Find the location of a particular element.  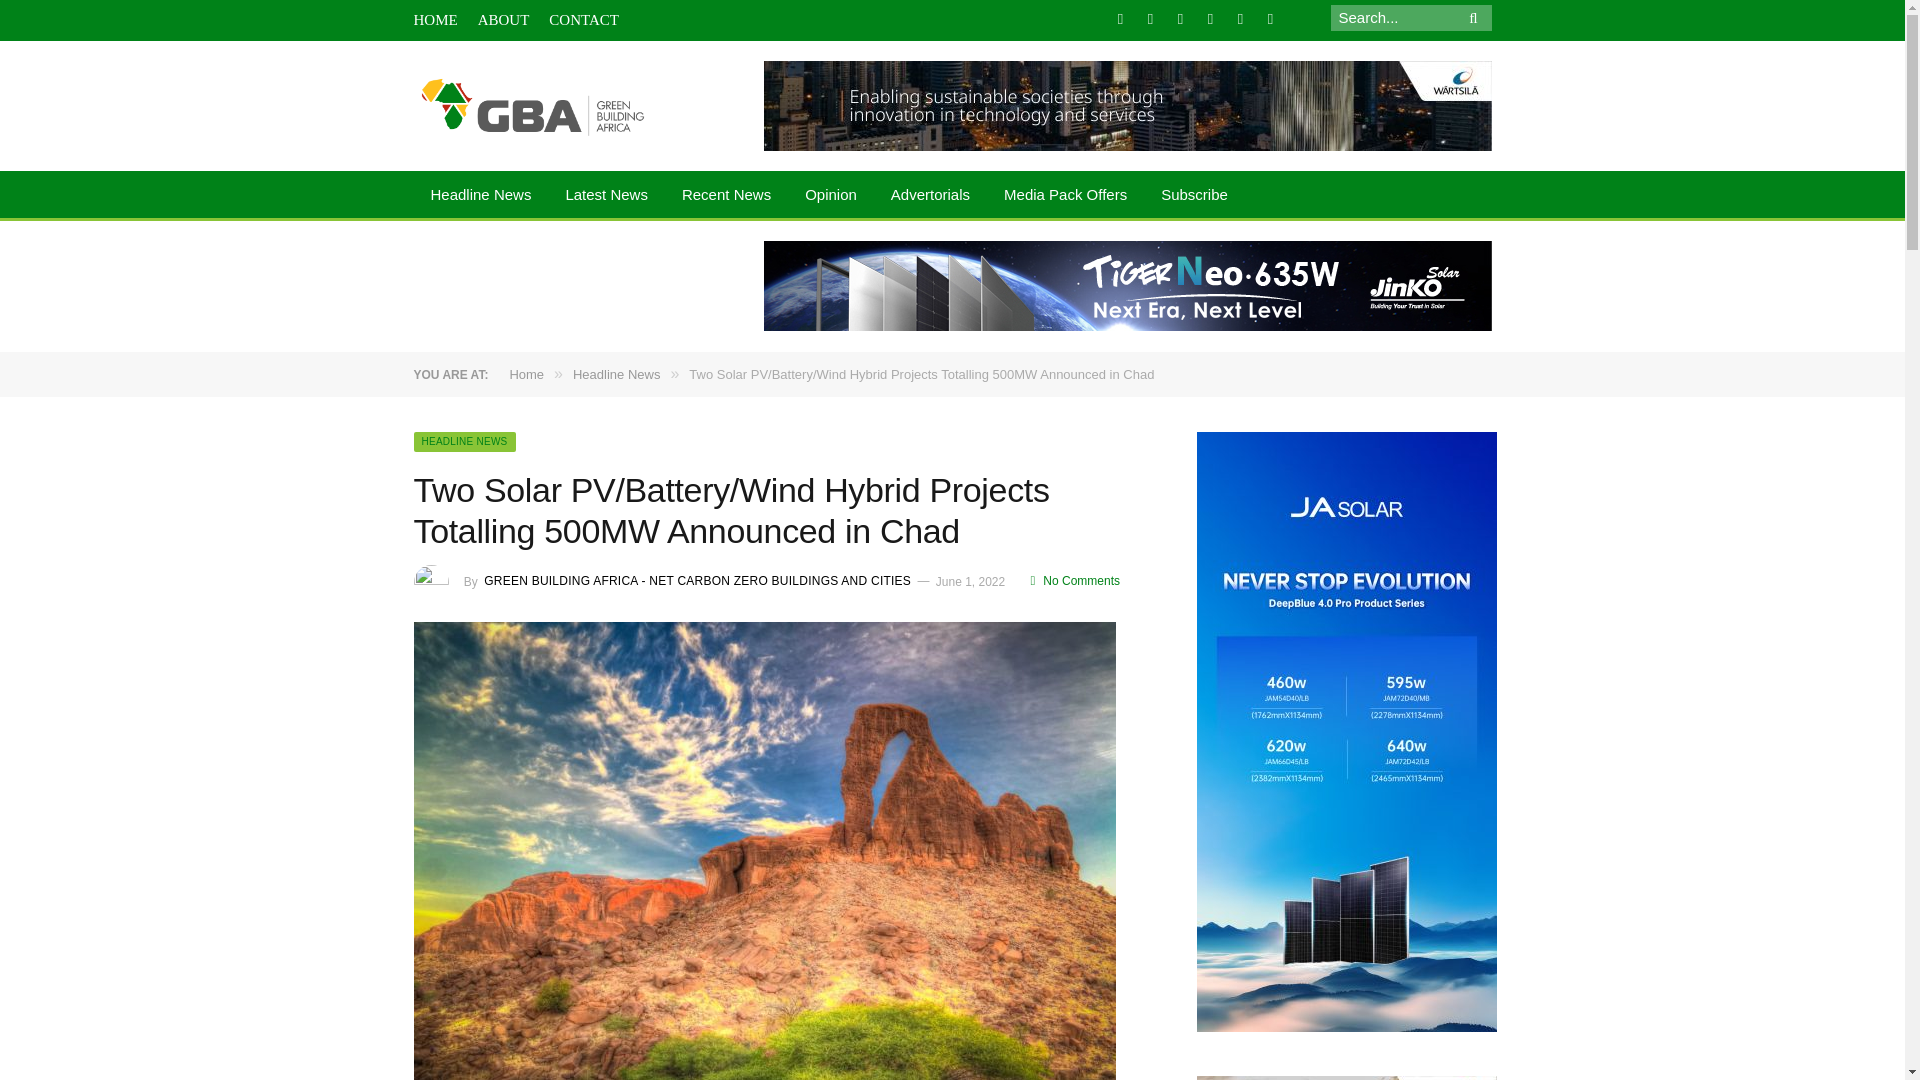

Recent News is located at coordinates (726, 196).